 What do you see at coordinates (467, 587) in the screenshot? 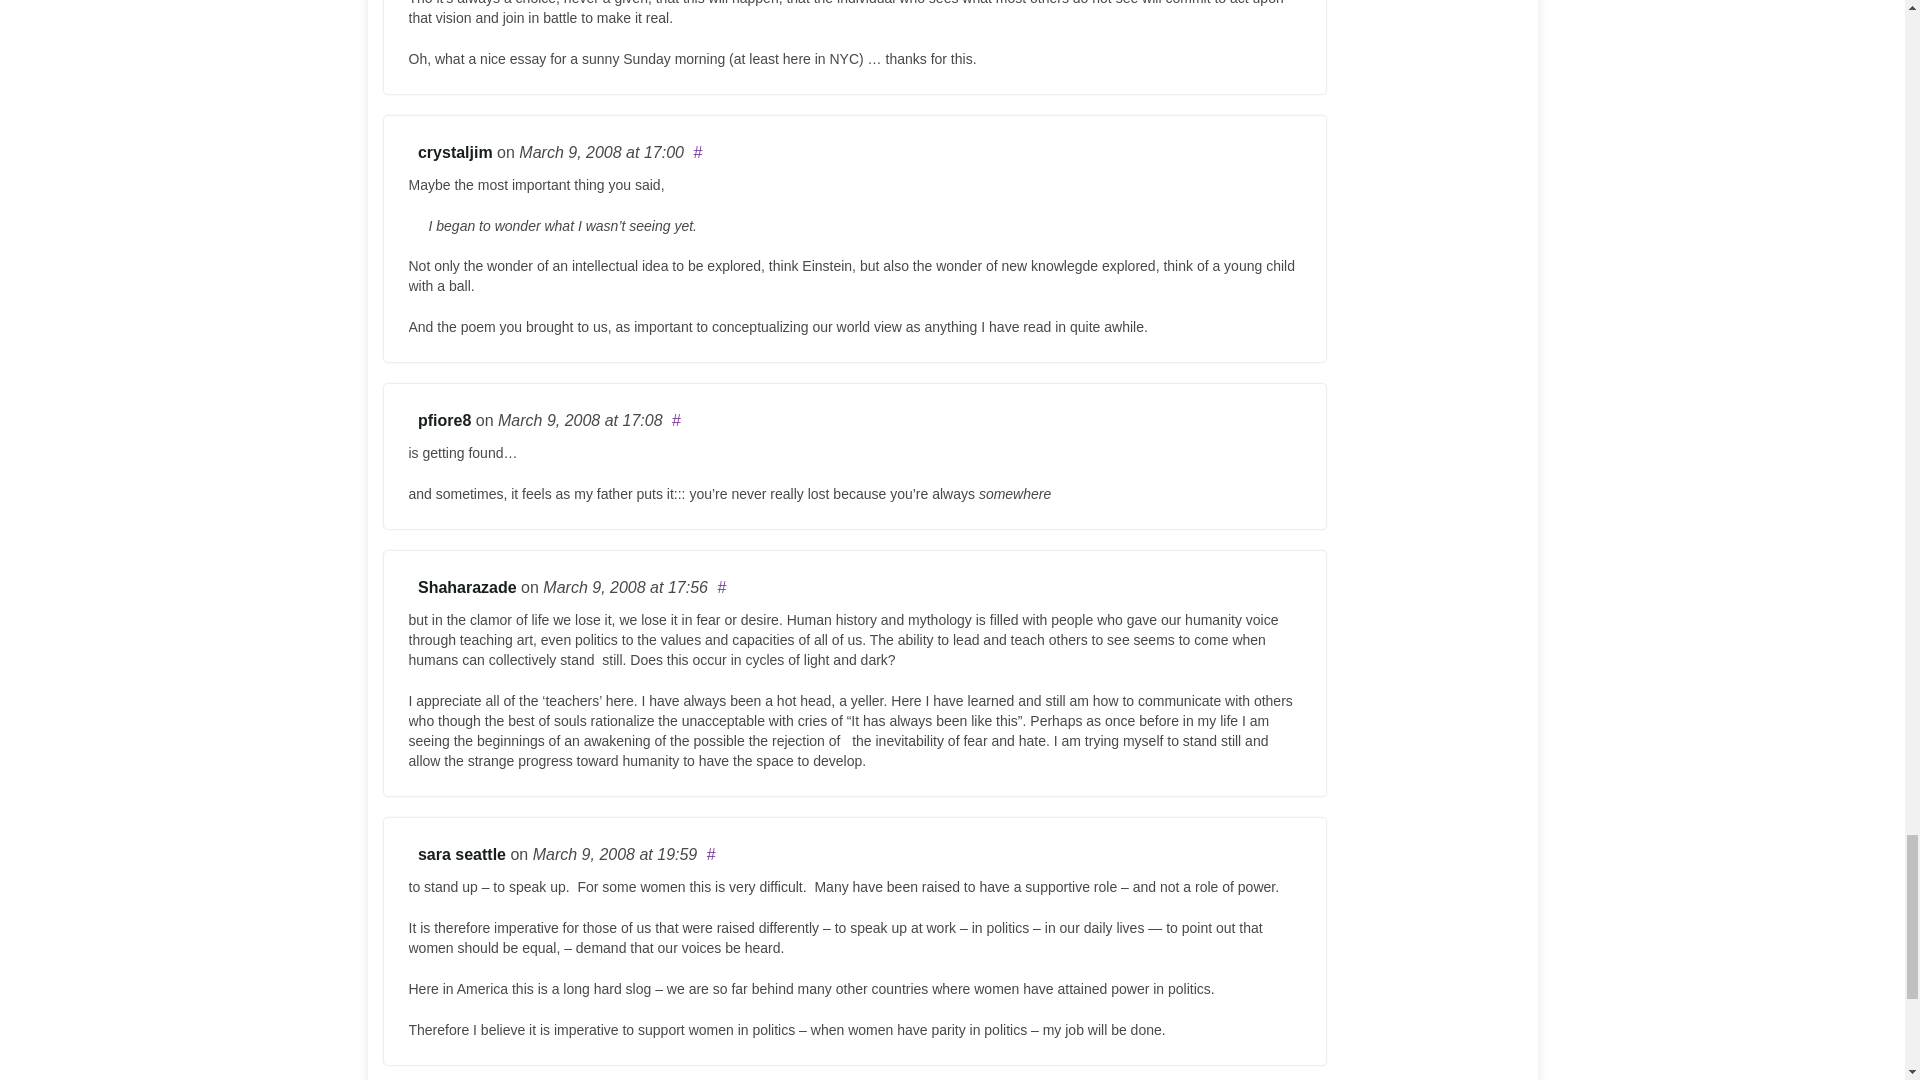
I see `Shaharazade` at bounding box center [467, 587].